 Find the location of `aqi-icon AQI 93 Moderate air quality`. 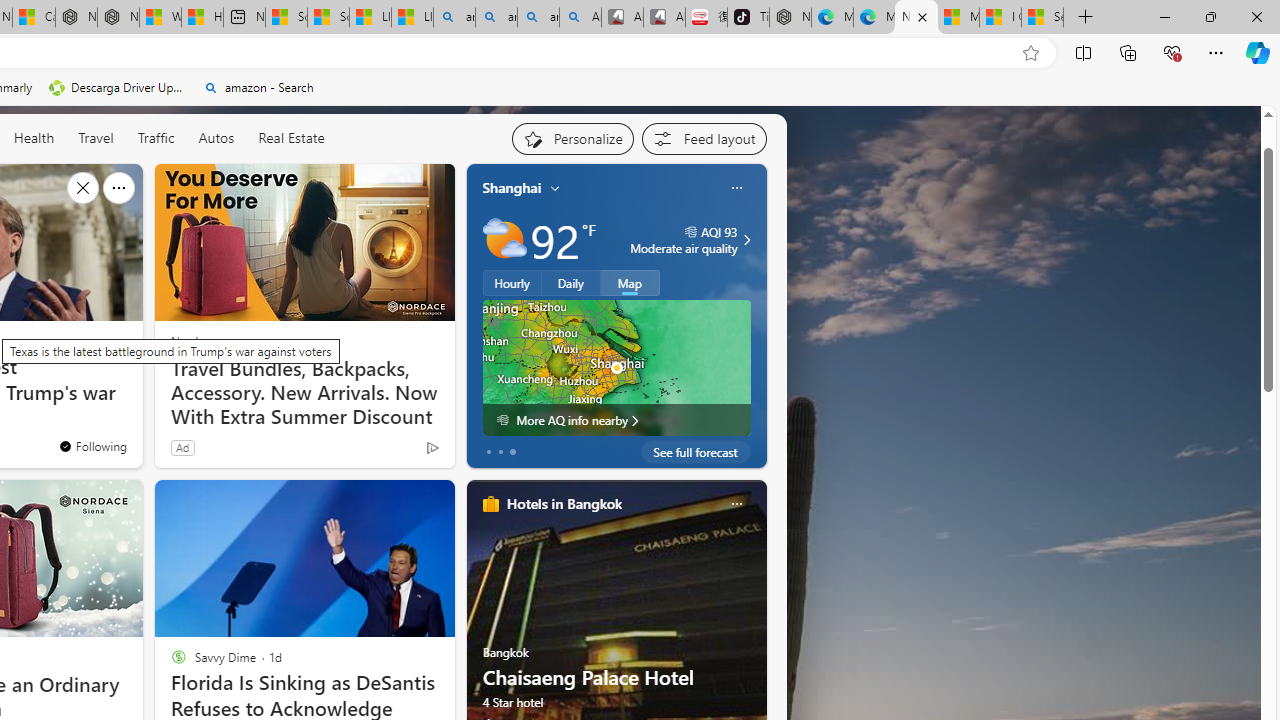

aqi-icon AQI 93 Moderate air quality is located at coordinates (684, 240).